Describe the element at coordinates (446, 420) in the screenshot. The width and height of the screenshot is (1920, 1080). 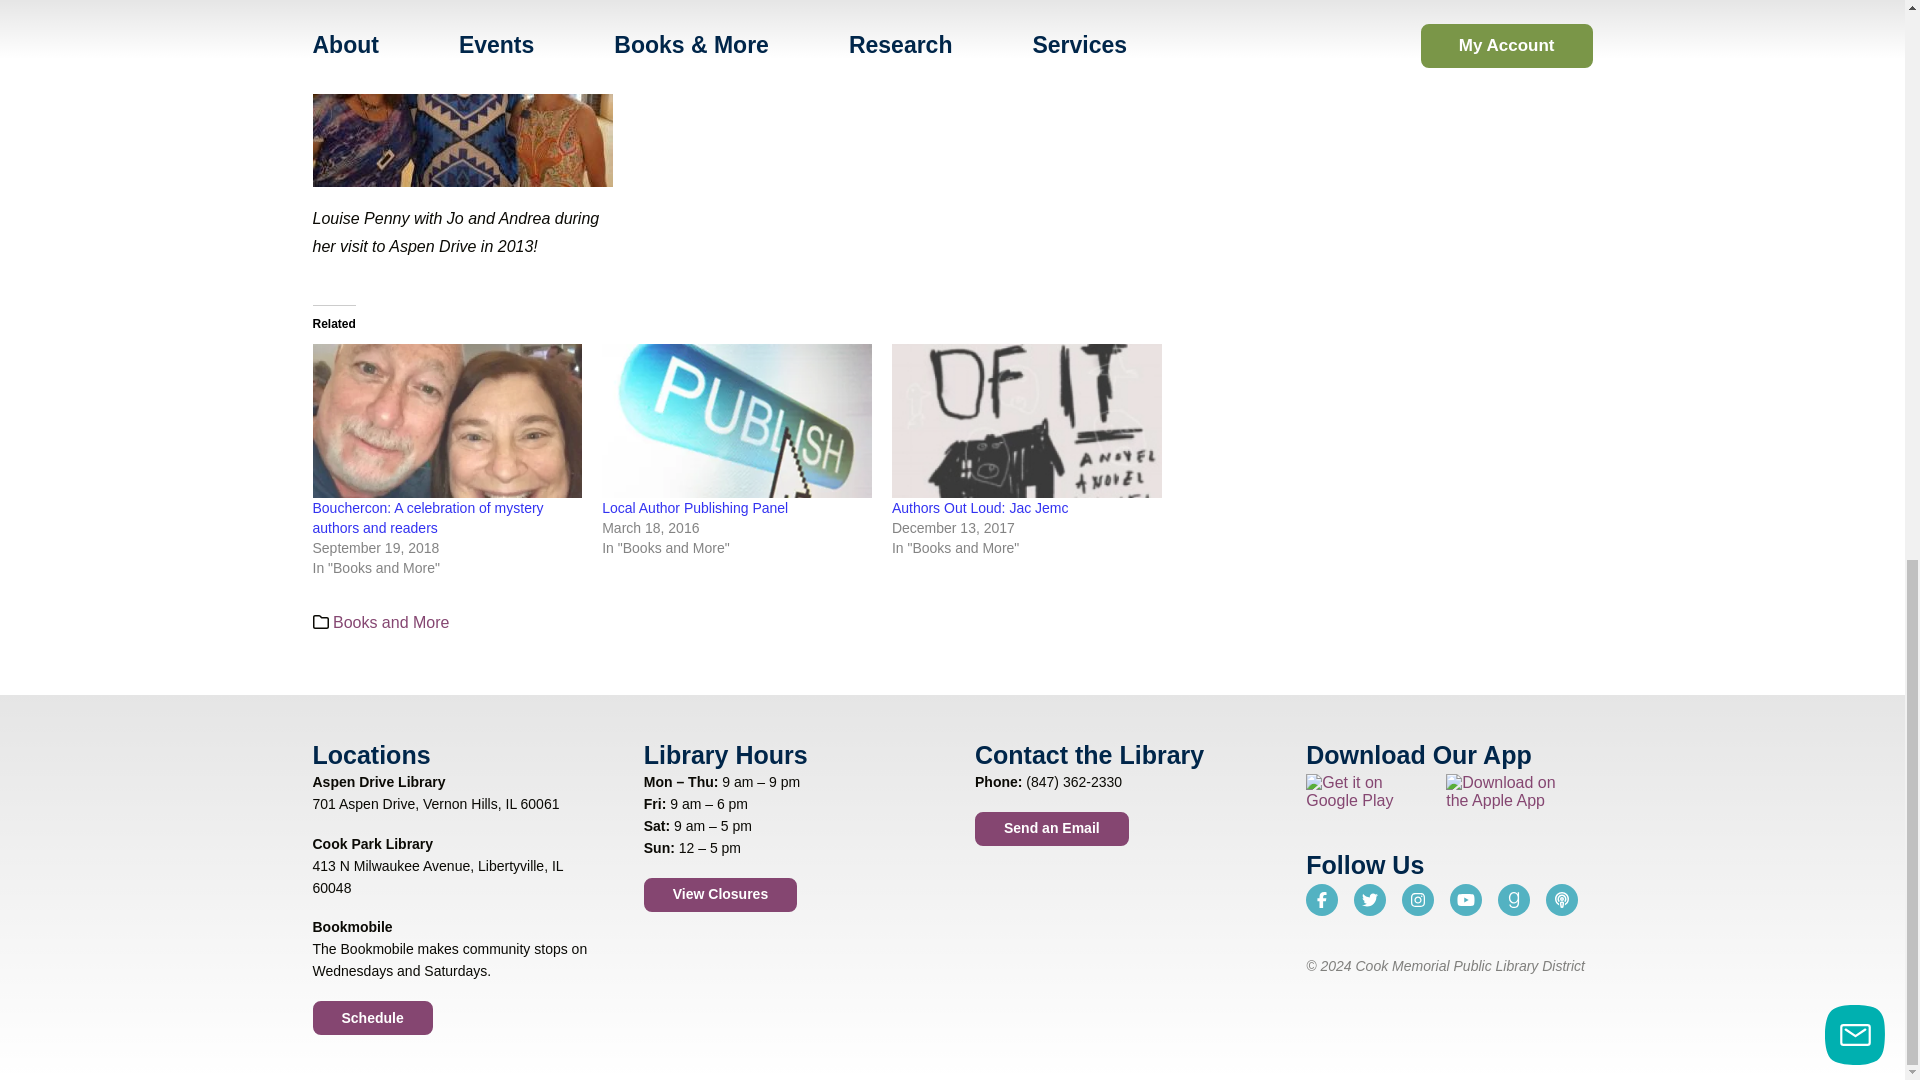
I see `Bouchercon: A celebration of mystery authors and readers` at that location.